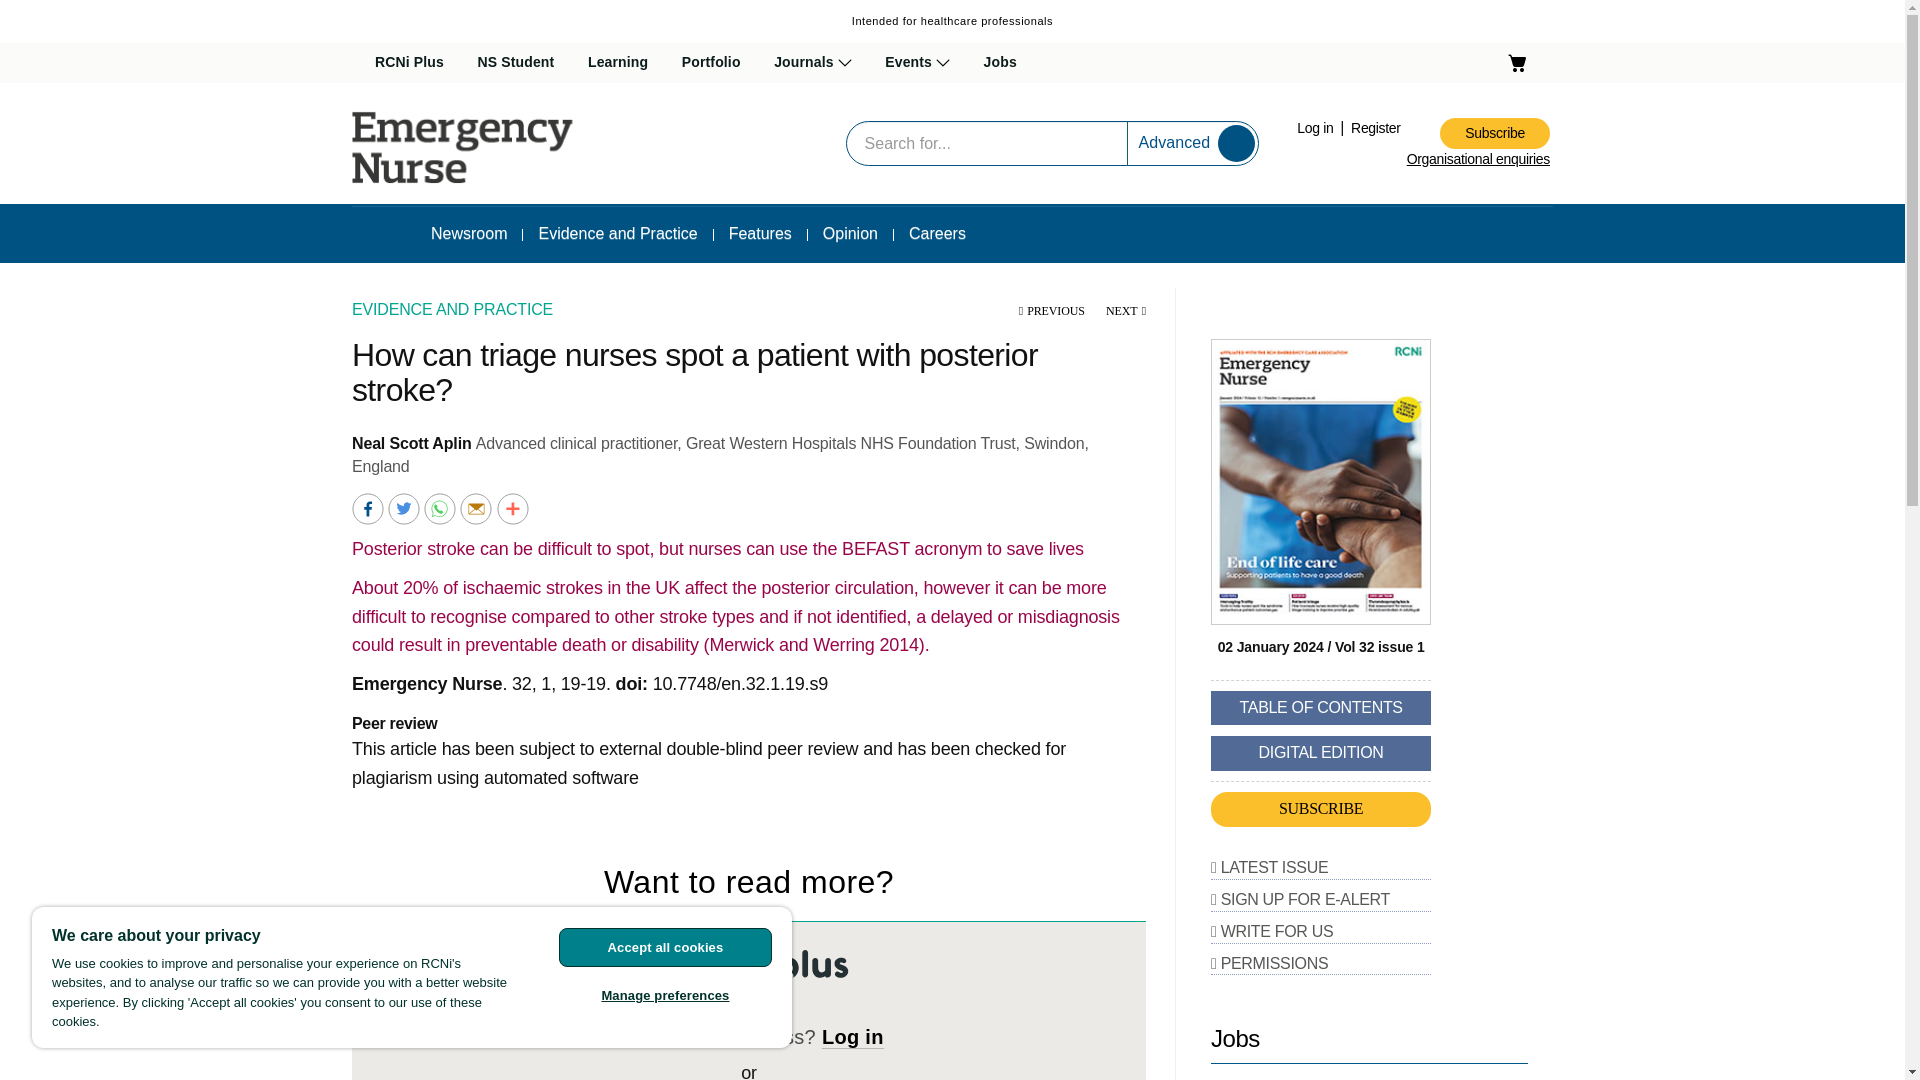 The image size is (1920, 1080). What do you see at coordinates (812, 63) in the screenshot?
I see `Journals` at bounding box center [812, 63].